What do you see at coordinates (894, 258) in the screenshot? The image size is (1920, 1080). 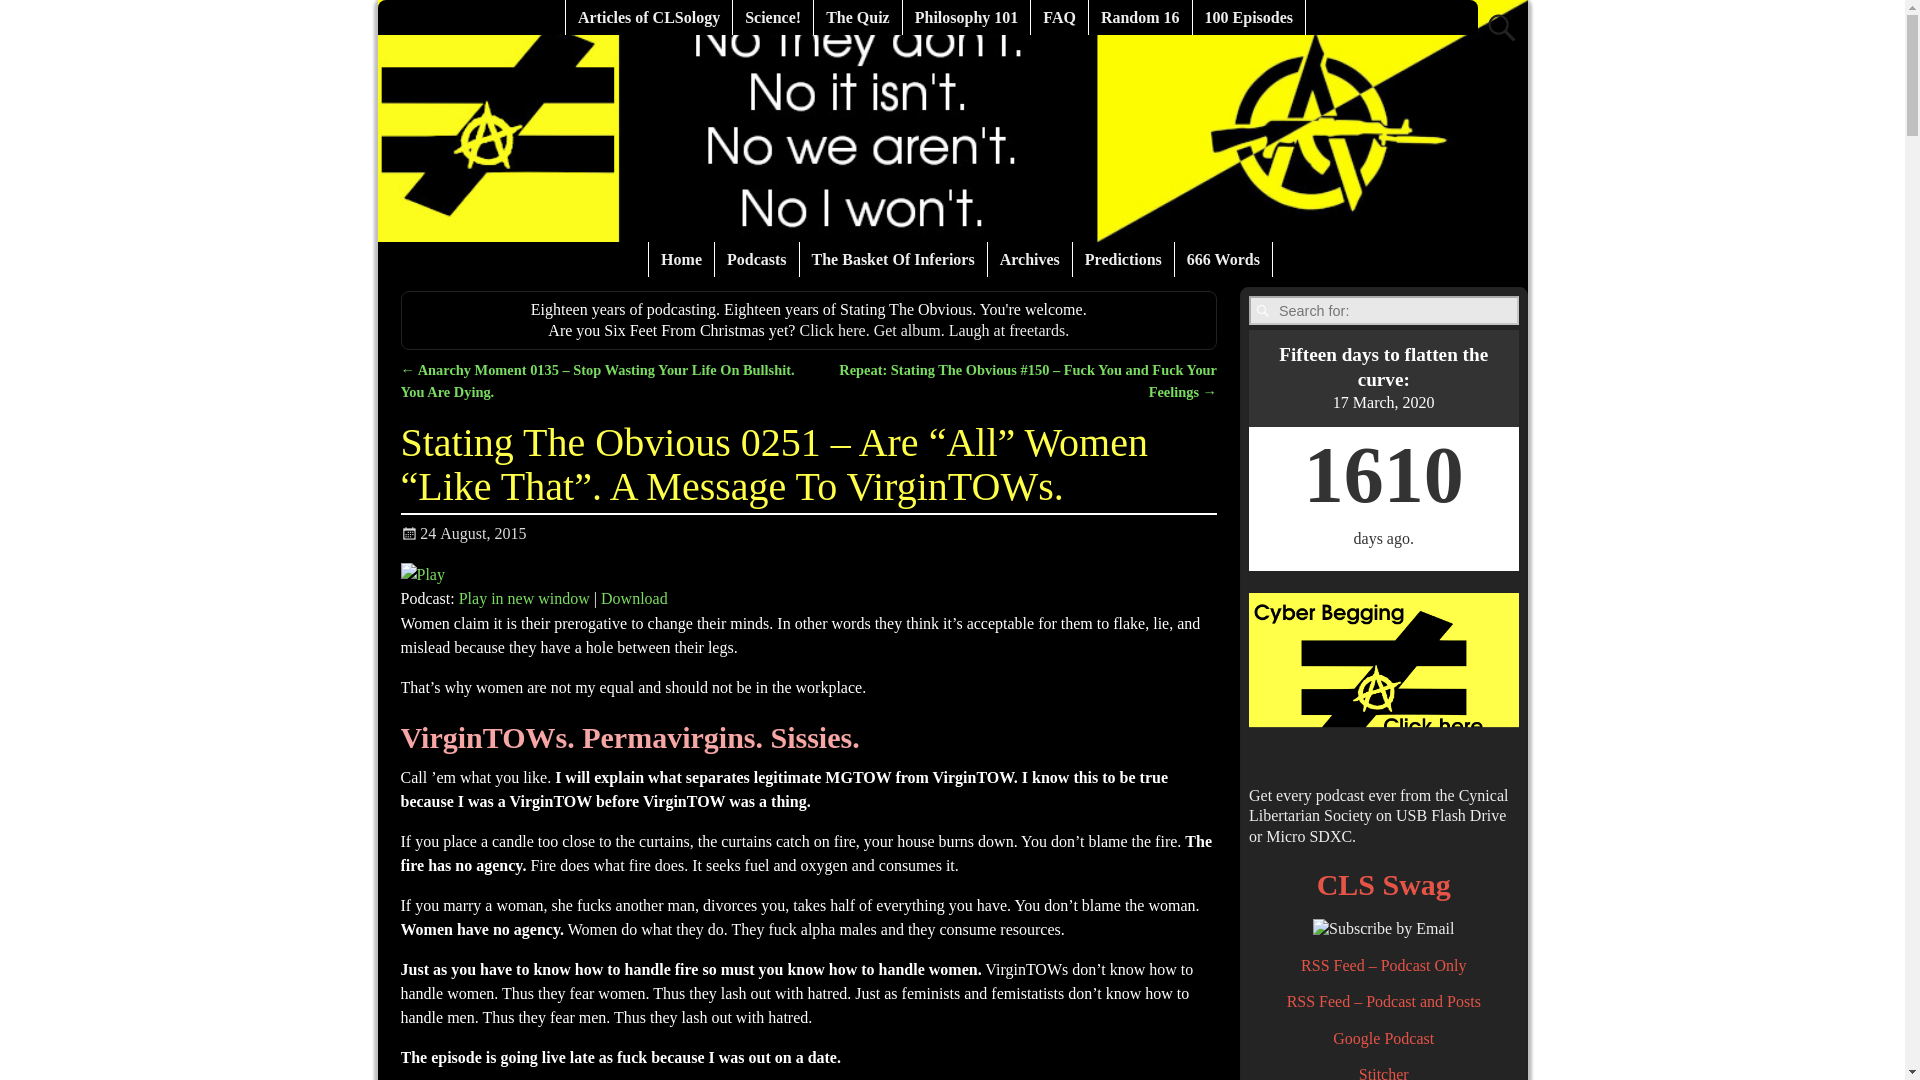 I see `The Basket Of Inferiors` at bounding box center [894, 258].